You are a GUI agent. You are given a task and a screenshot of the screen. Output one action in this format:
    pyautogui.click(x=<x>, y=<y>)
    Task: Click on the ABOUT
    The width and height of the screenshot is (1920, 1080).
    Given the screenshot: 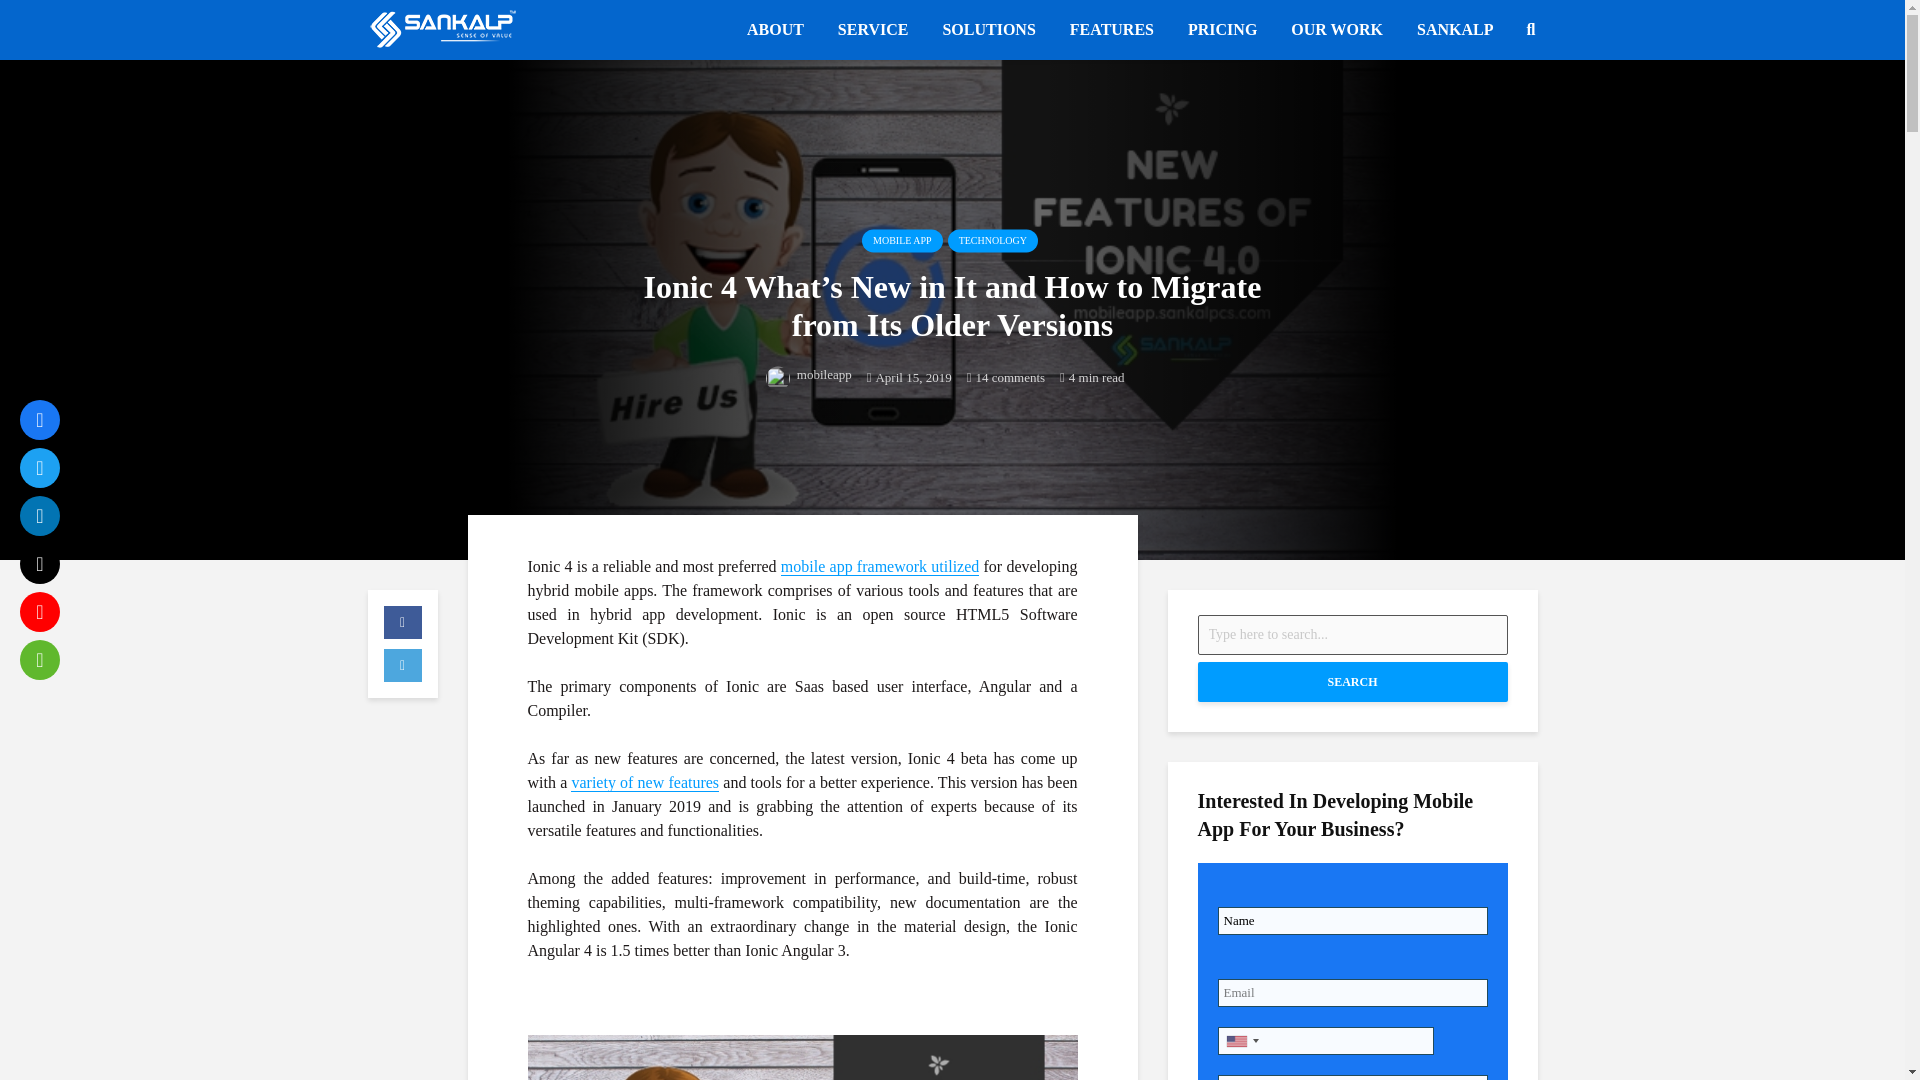 What is the action you would take?
    pyautogui.click(x=775, y=29)
    